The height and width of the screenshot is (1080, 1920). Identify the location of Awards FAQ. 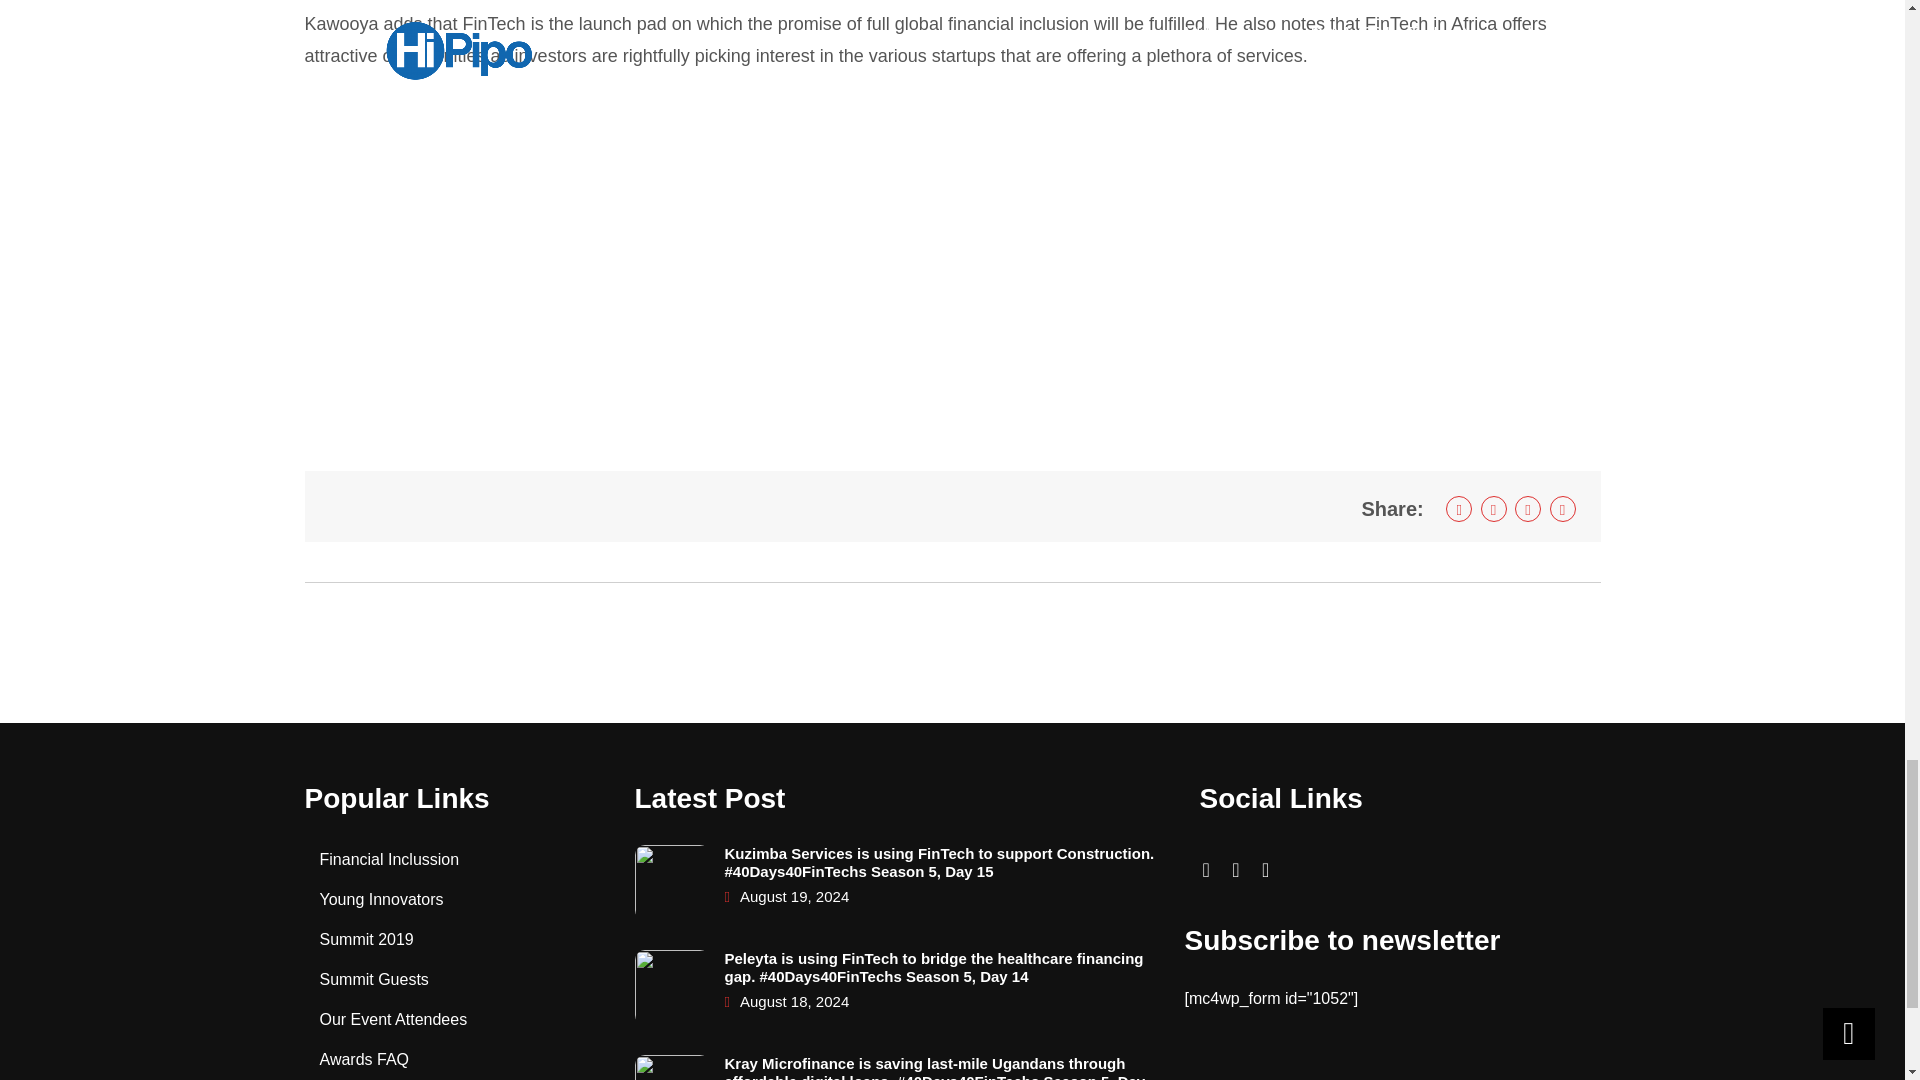
(365, 1059).